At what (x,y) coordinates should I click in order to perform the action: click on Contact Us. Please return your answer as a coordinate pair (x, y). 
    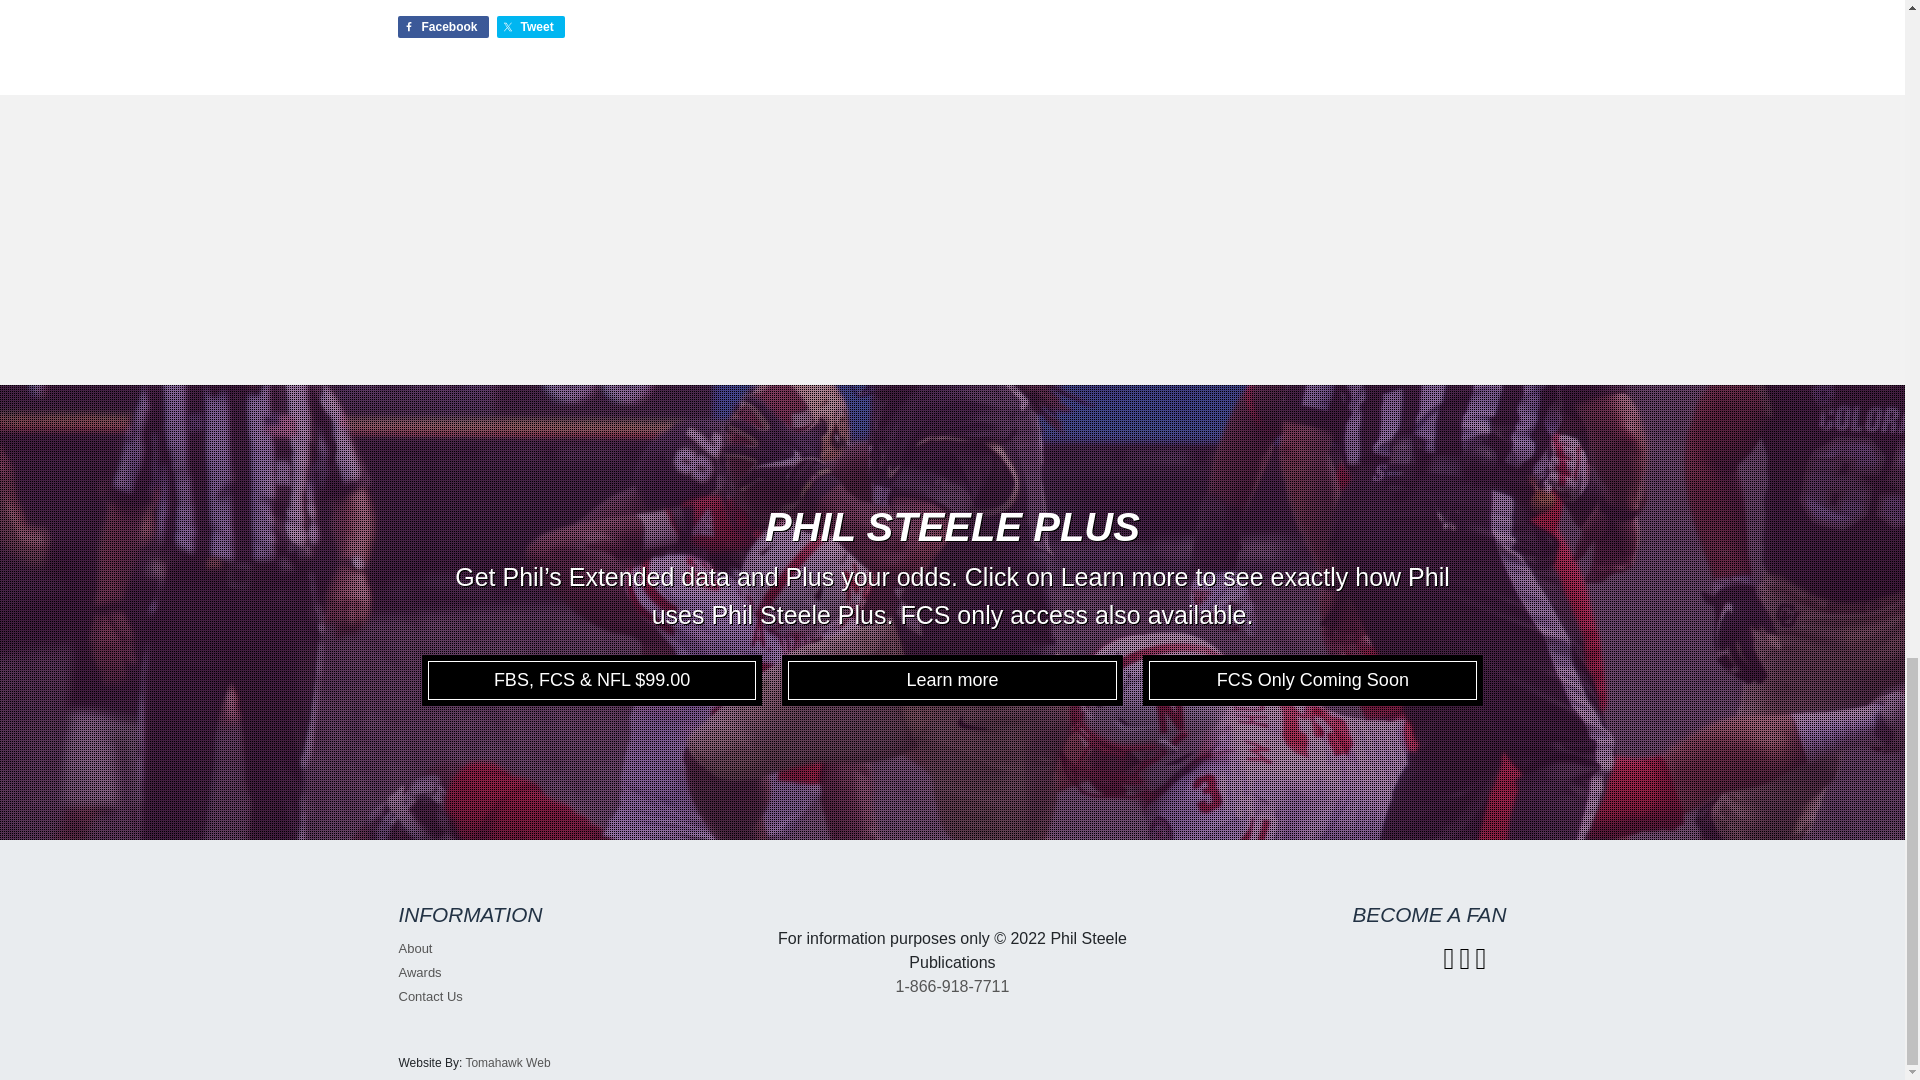
    Looking at the image, I should click on (430, 996).